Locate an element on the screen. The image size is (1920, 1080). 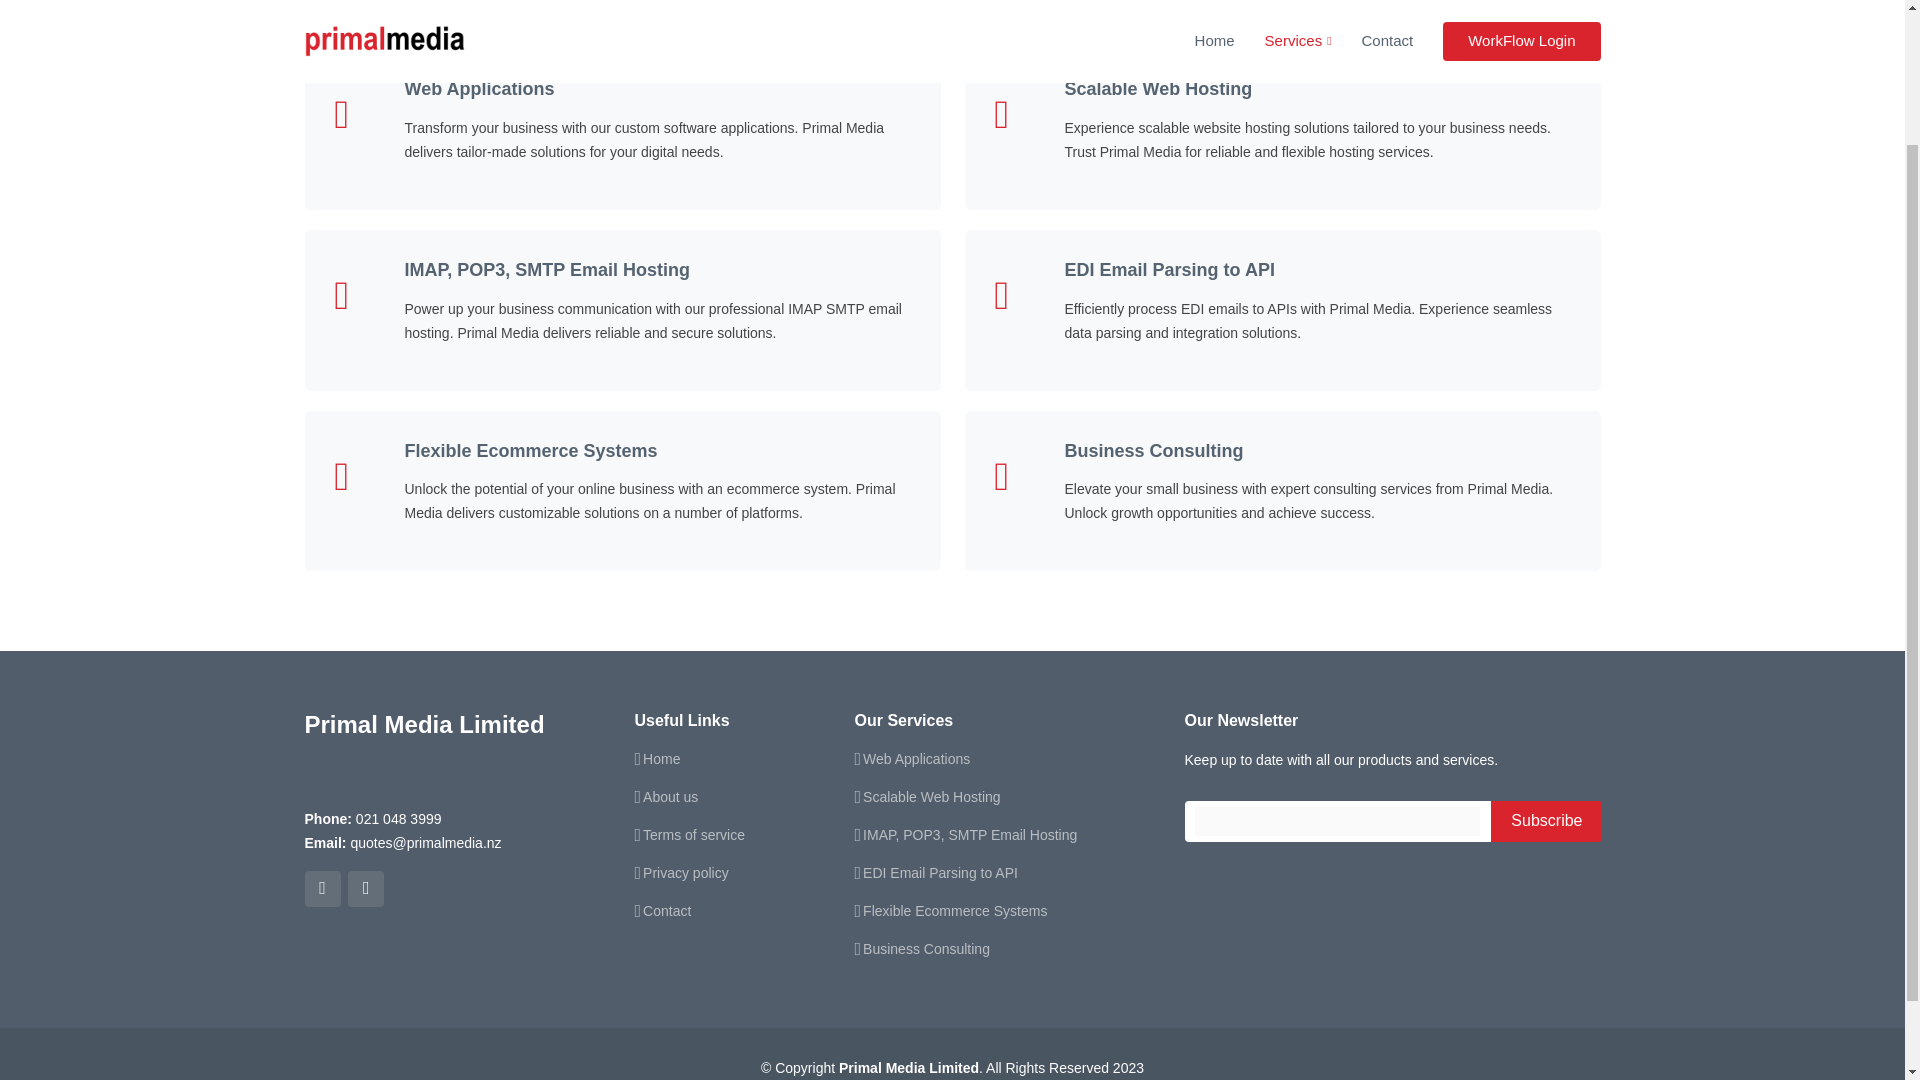
Flexible Ecommerce Systems is located at coordinates (954, 910).